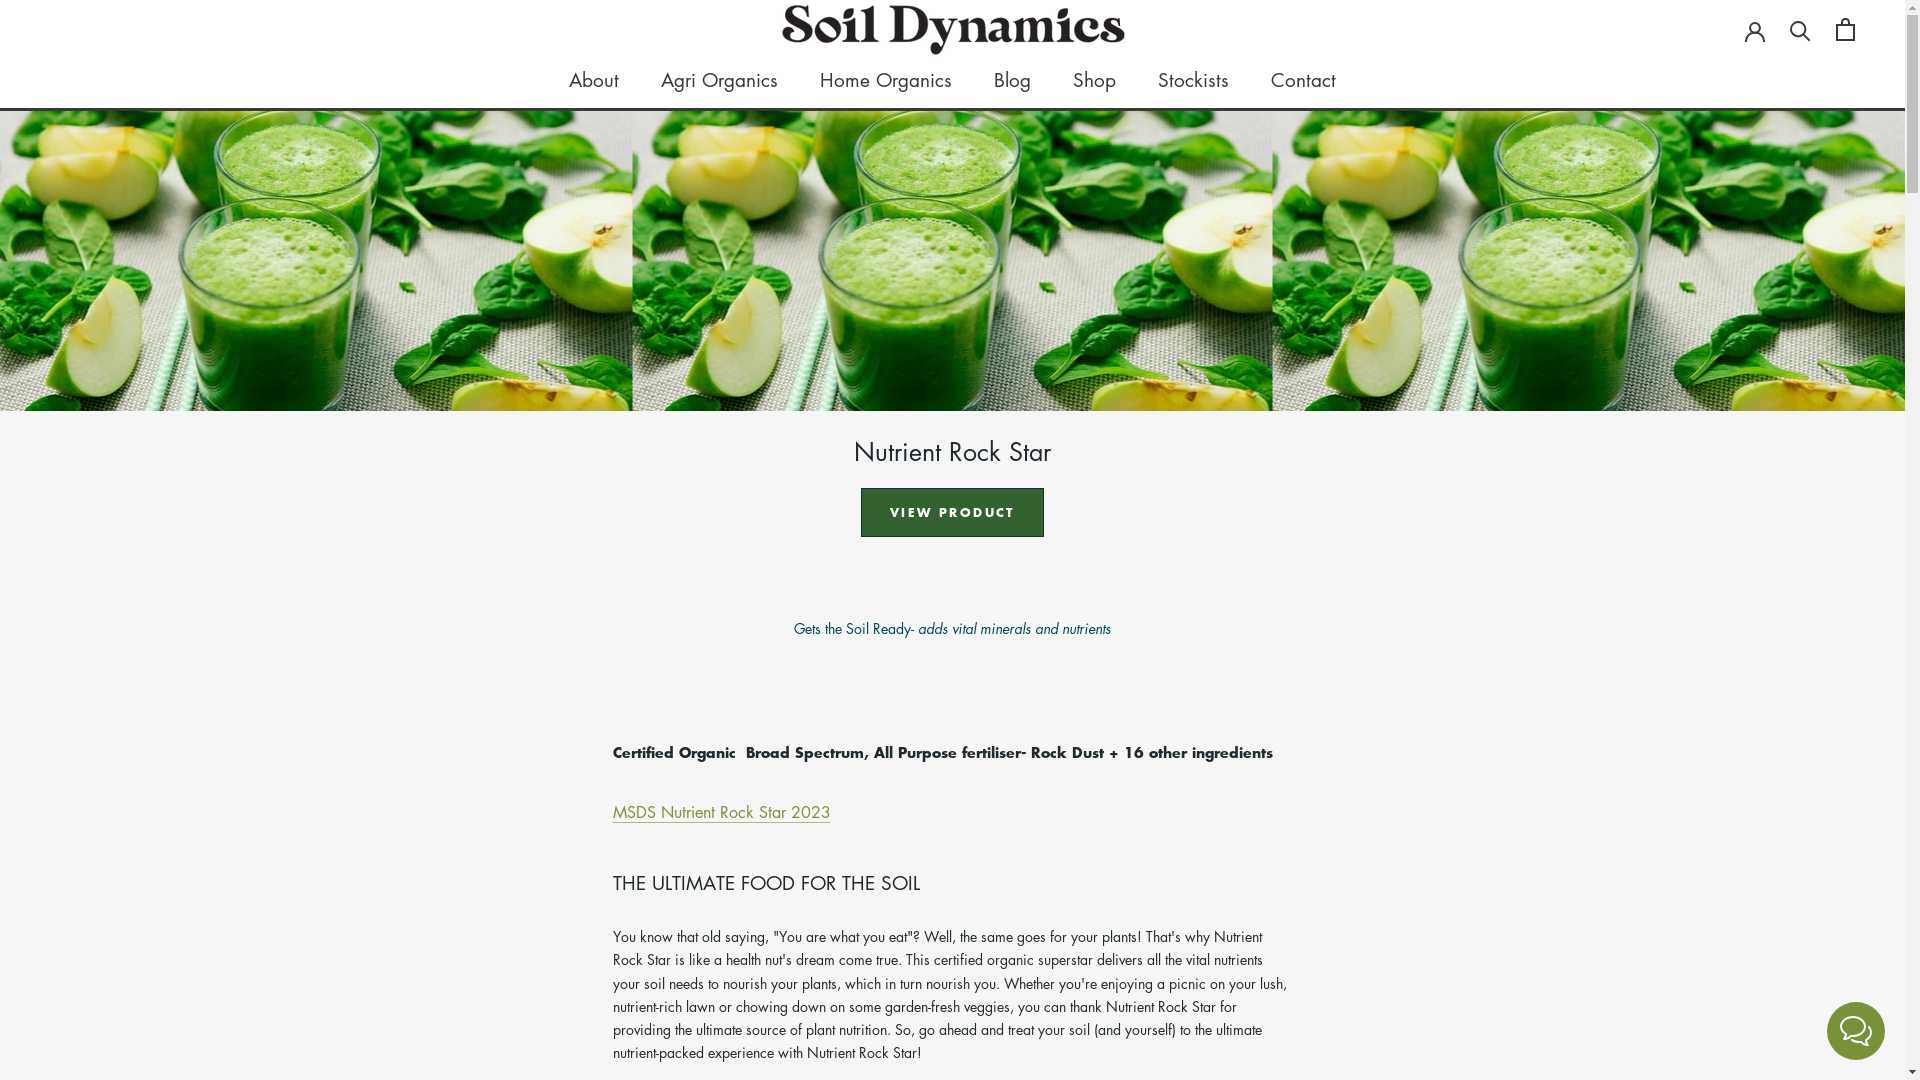 The height and width of the screenshot is (1080, 1920). What do you see at coordinates (594, 80) in the screenshot?
I see `About` at bounding box center [594, 80].